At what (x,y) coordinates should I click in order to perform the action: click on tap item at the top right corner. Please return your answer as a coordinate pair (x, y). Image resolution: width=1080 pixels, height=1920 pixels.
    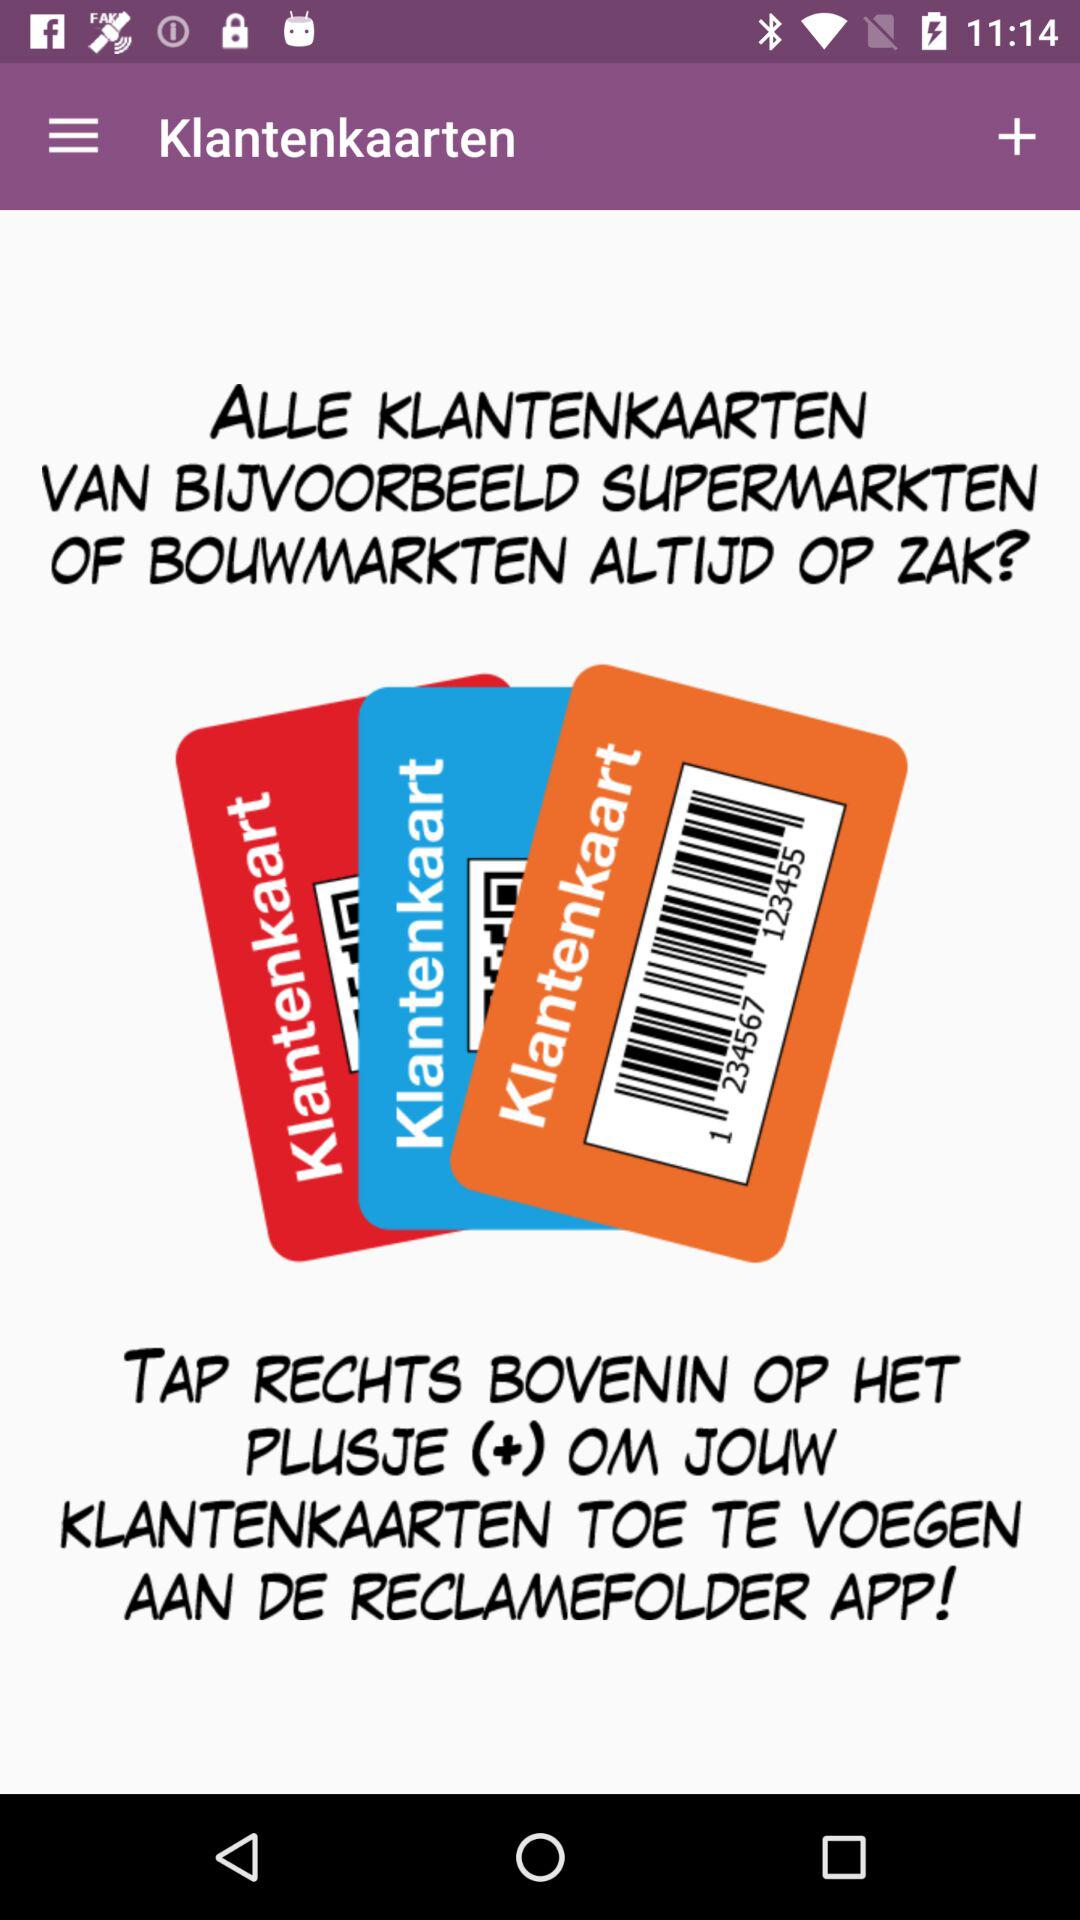
    Looking at the image, I should click on (1016, 136).